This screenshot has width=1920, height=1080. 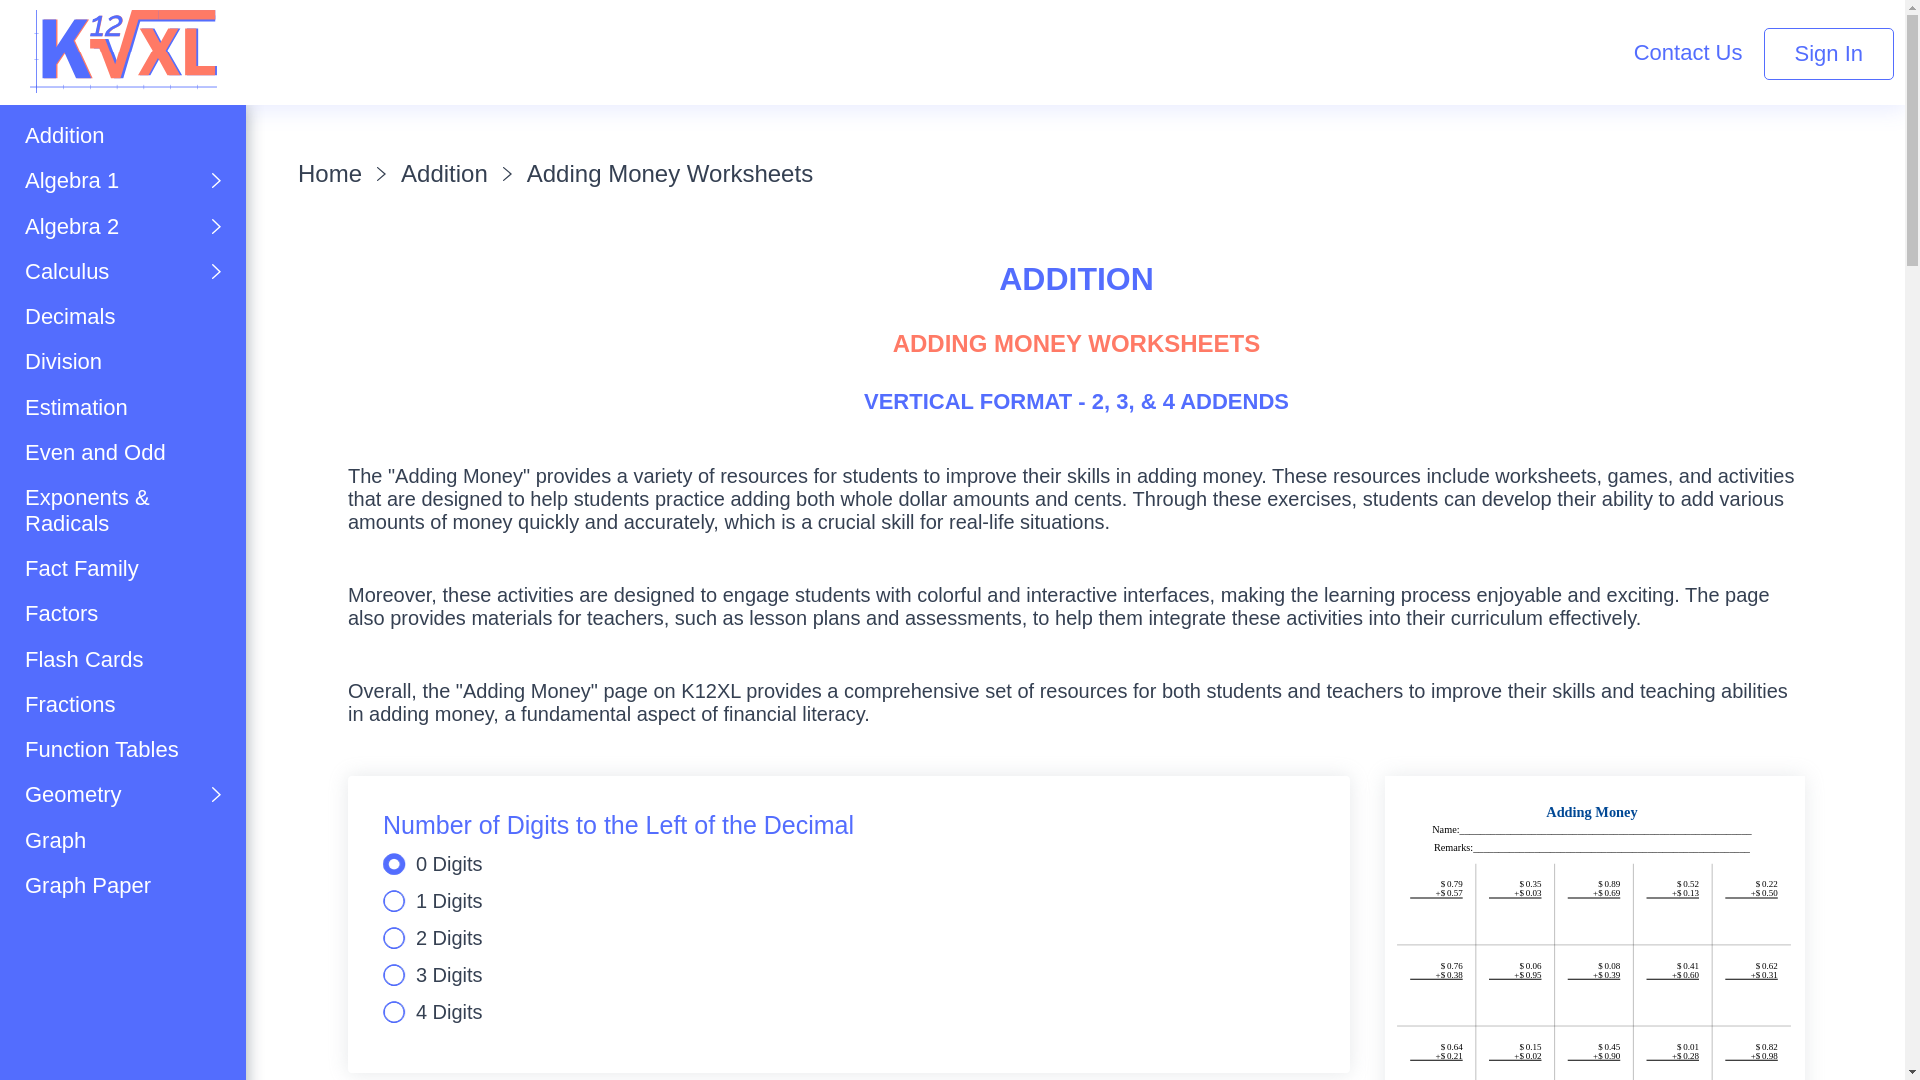 What do you see at coordinates (494, 44) in the screenshot?
I see `Advertisement` at bounding box center [494, 44].